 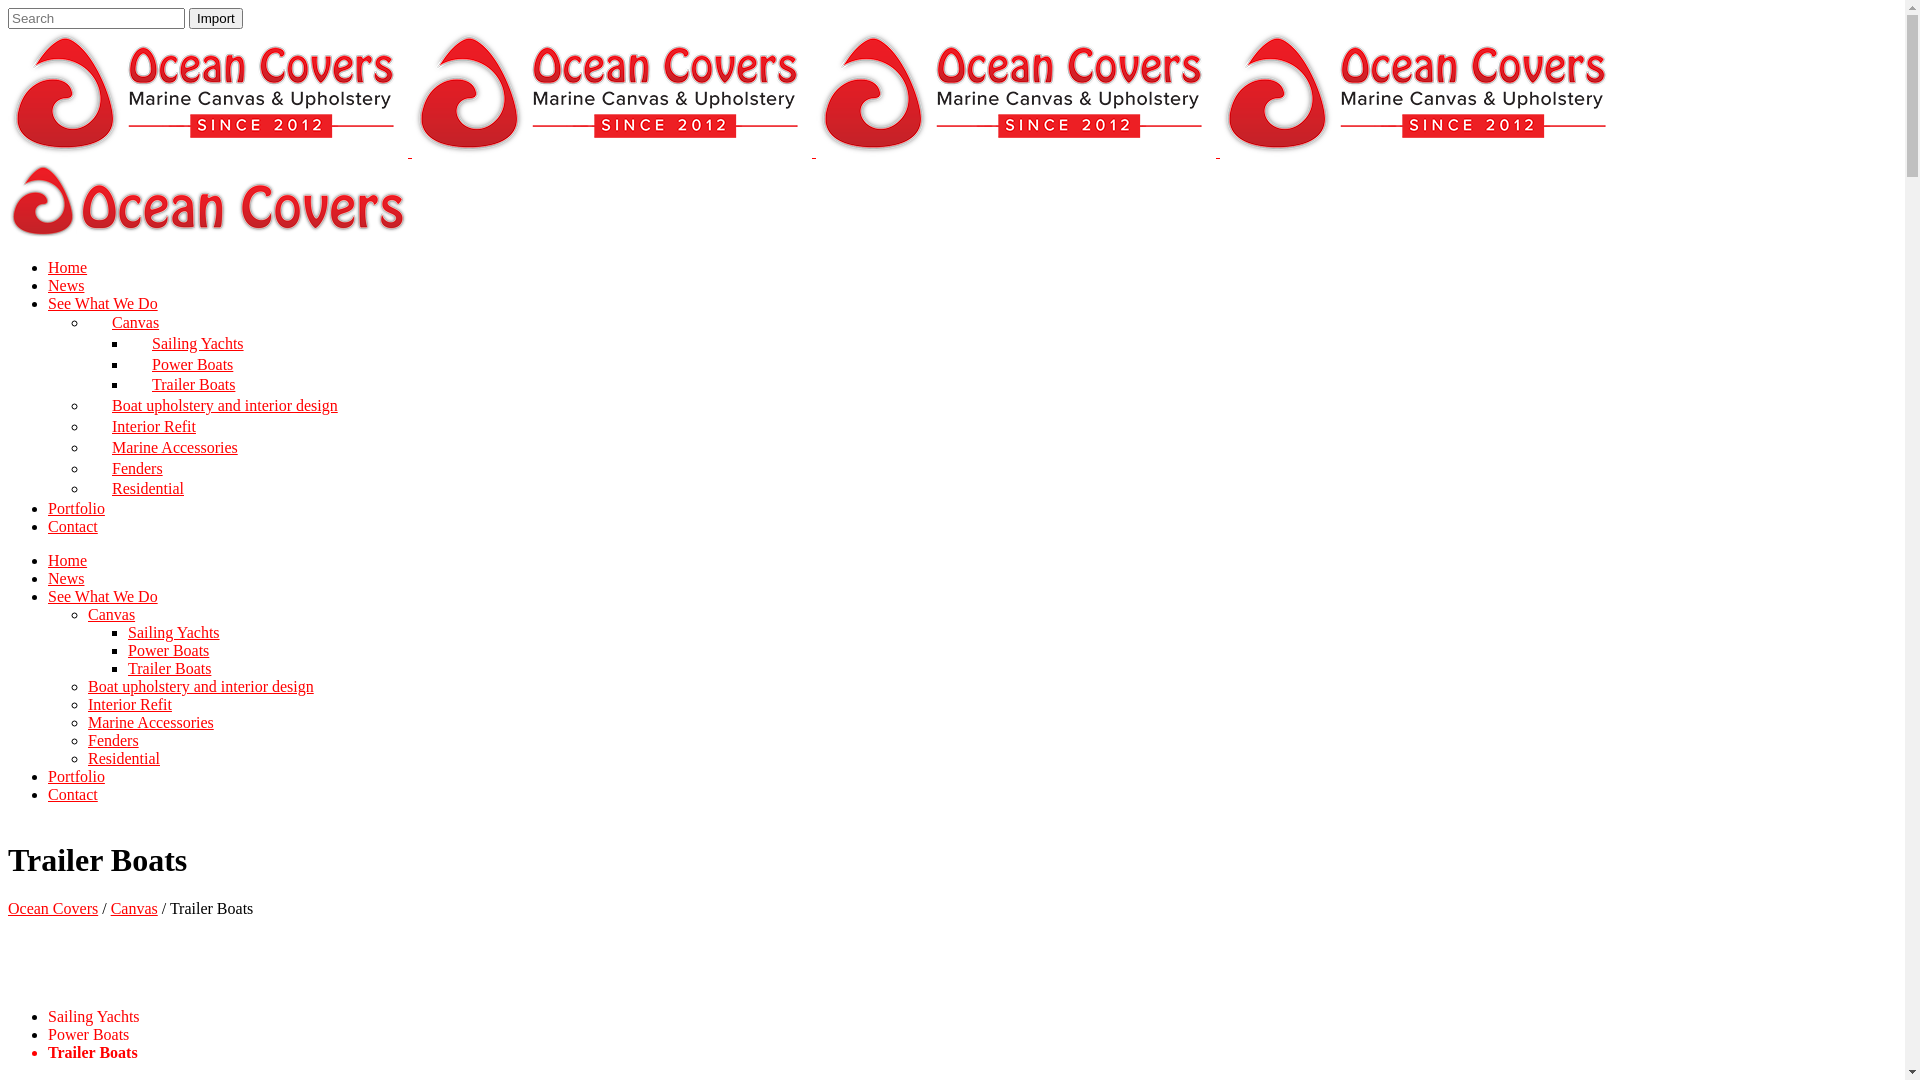 I want to click on Canvas, so click(x=112, y=614).